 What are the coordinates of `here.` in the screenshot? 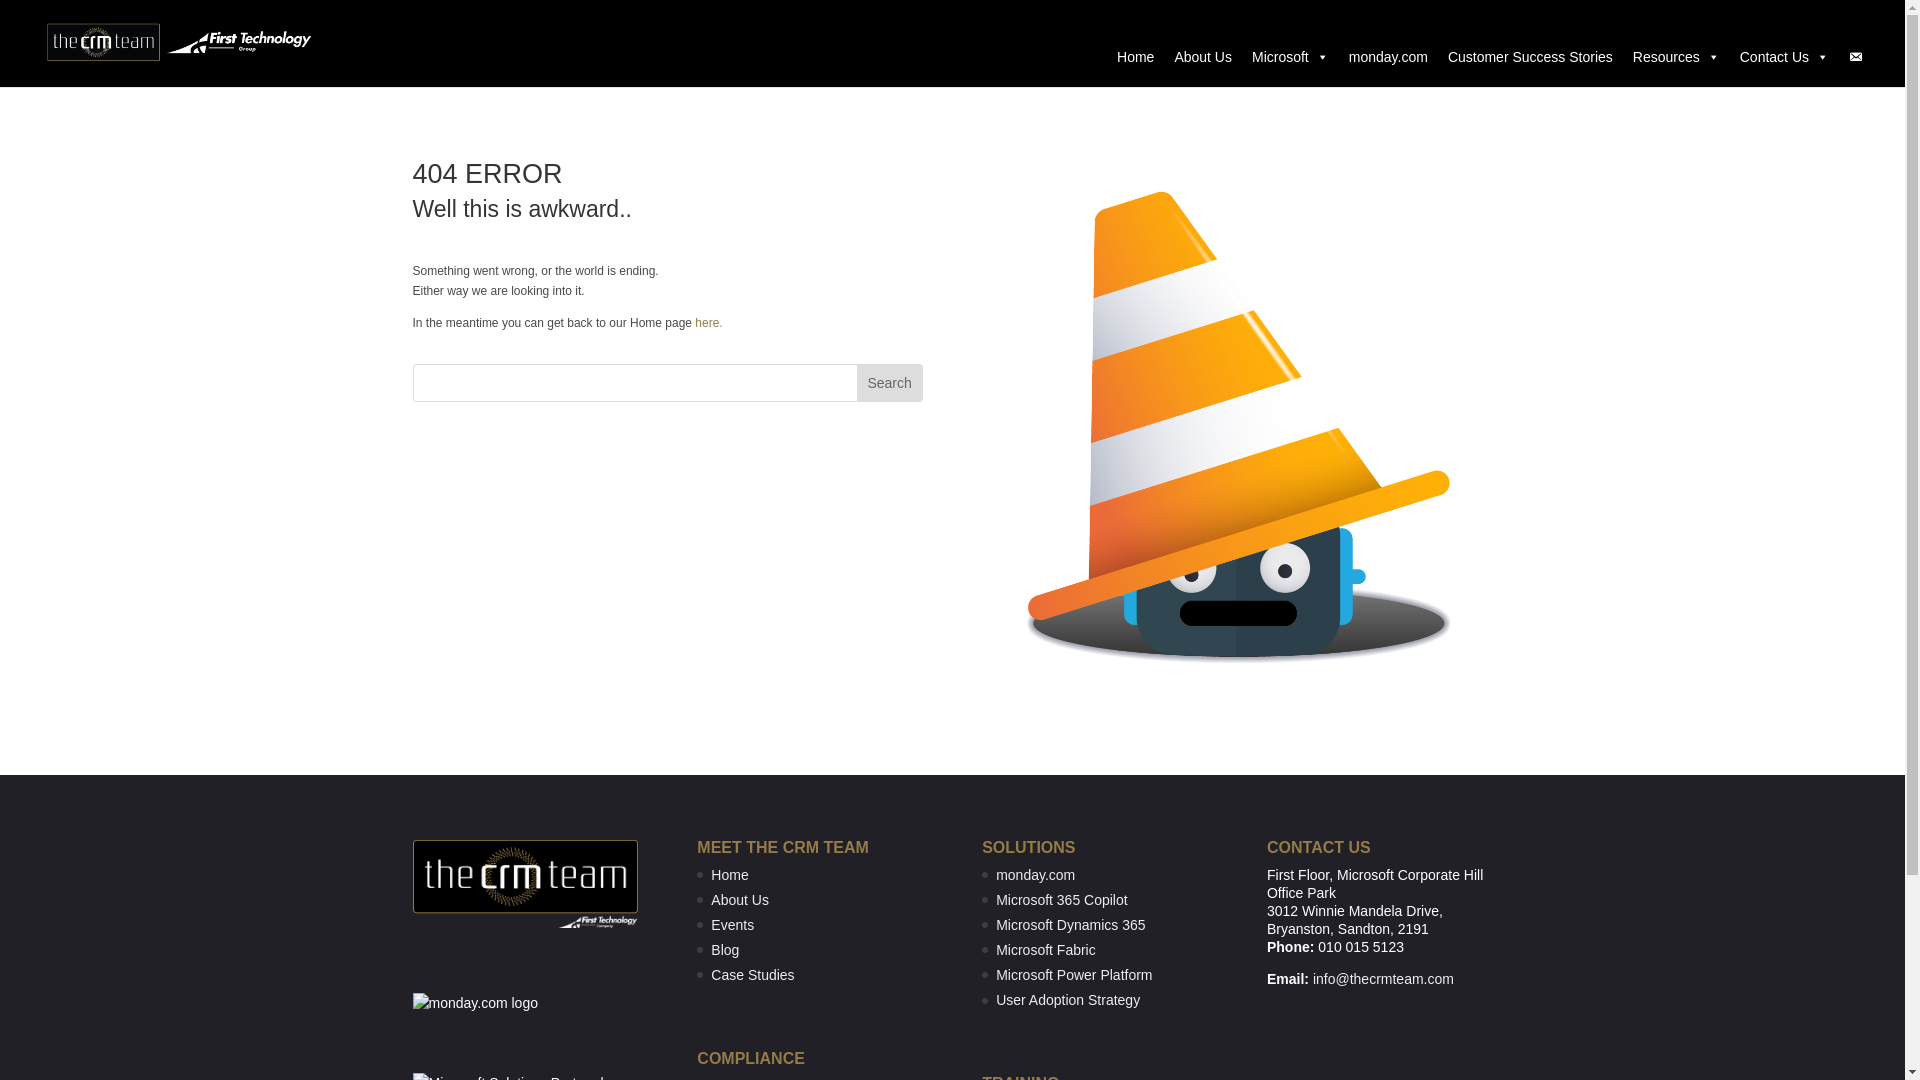 It's located at (708, 323).